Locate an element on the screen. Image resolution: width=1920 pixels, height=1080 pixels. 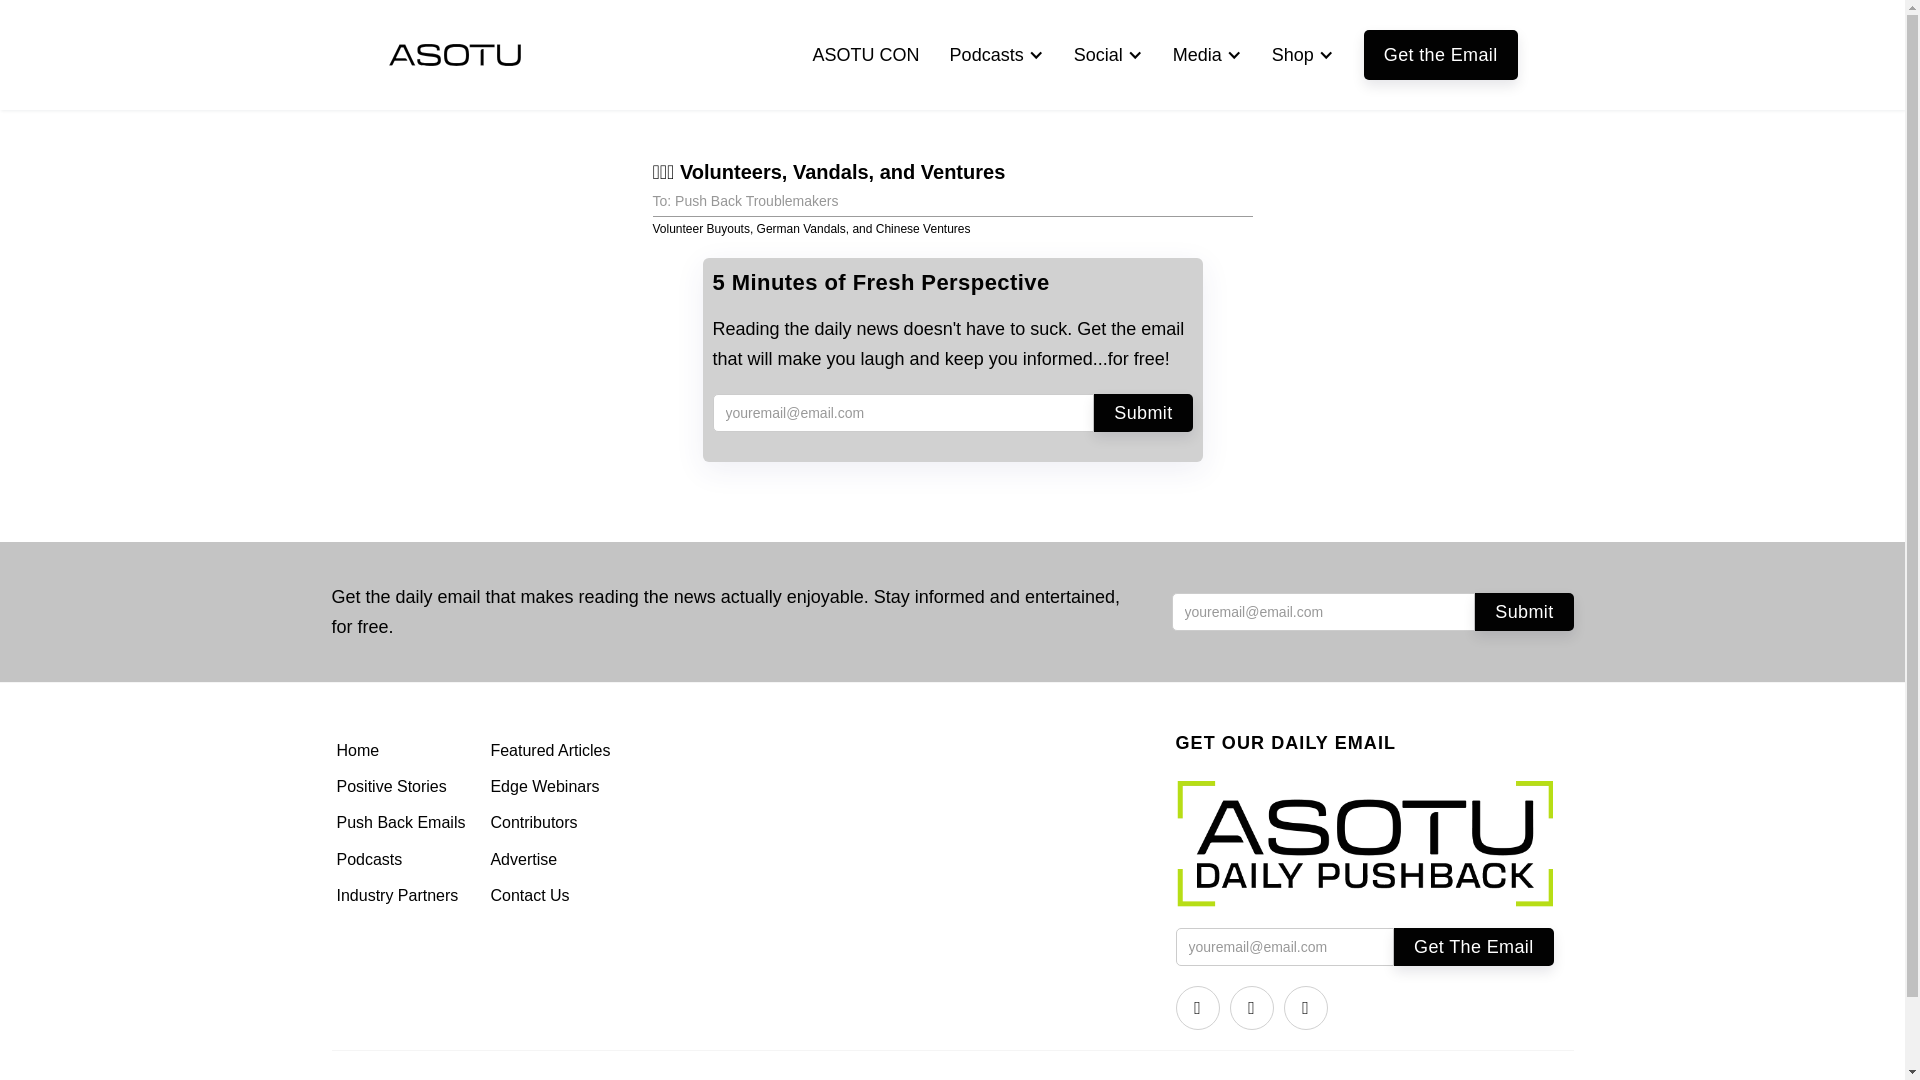
Submit is located at coordinates (1143, 413).